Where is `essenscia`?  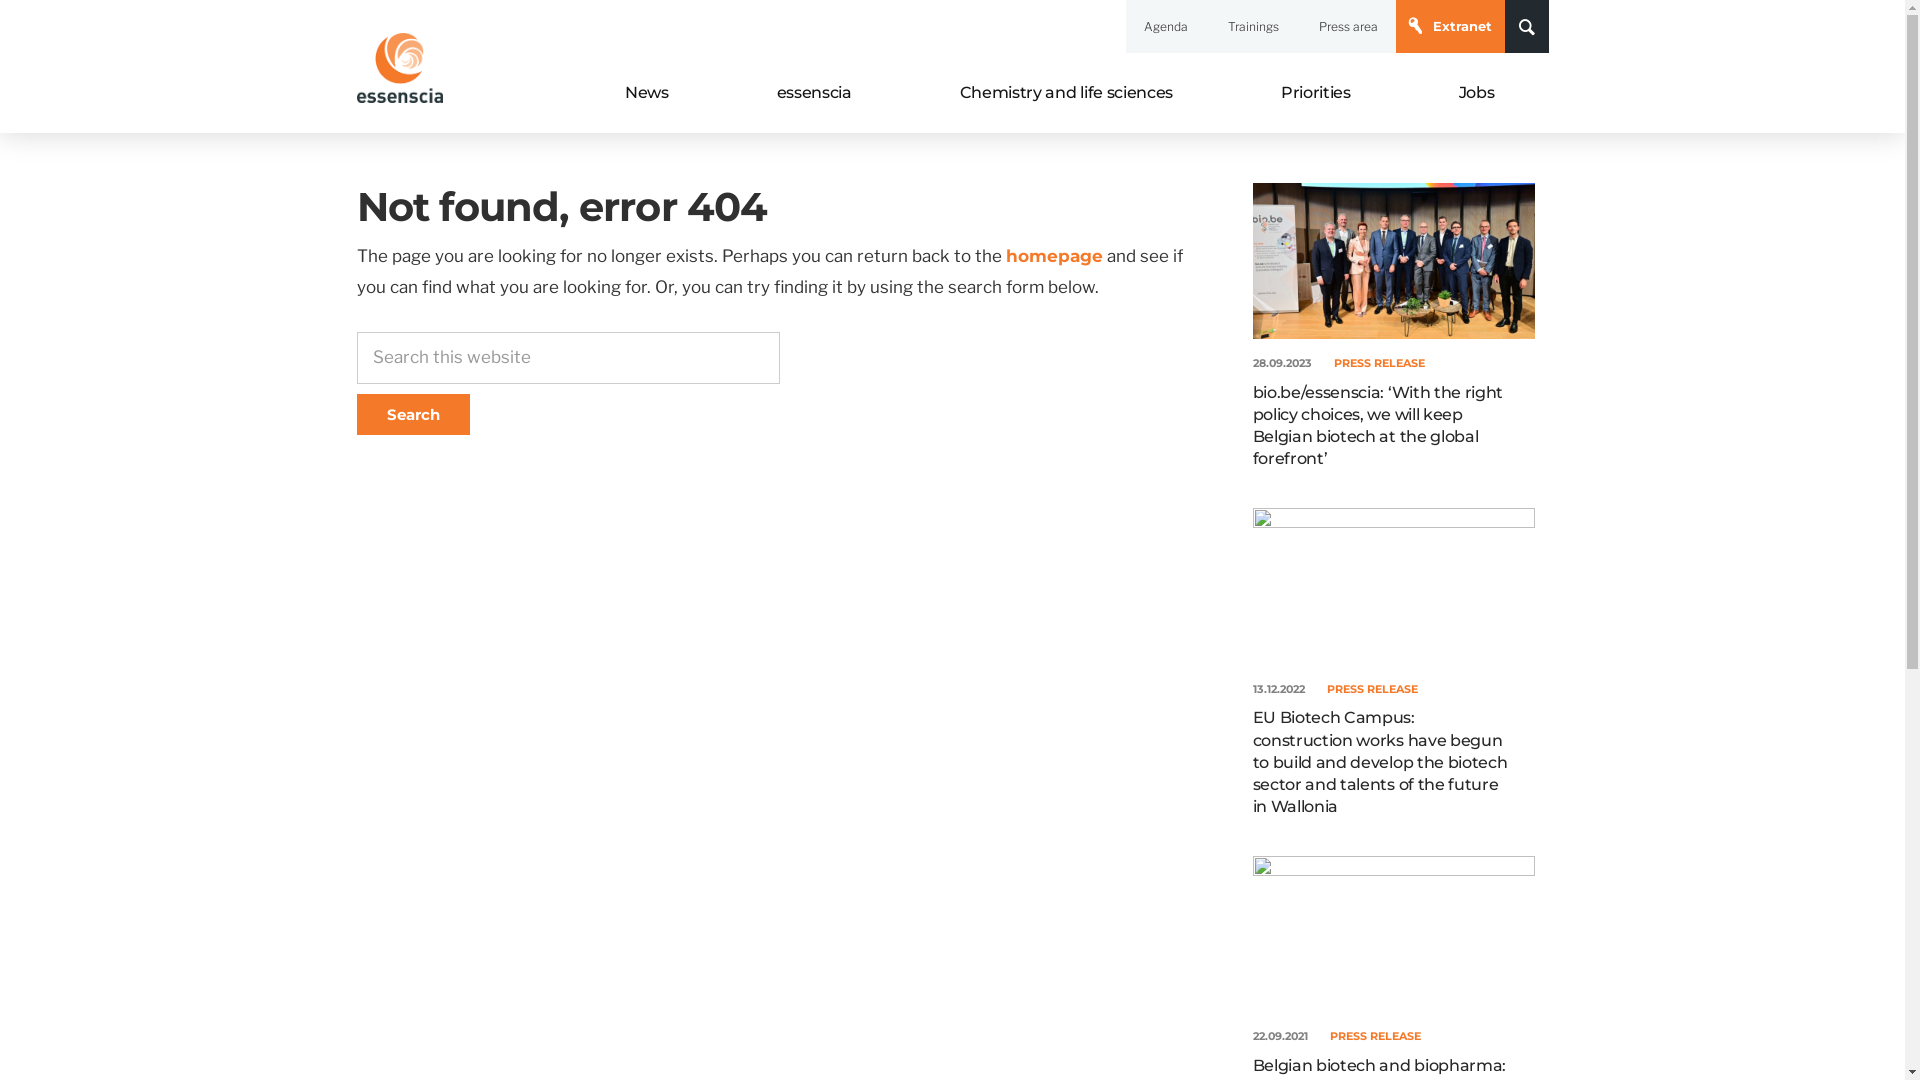 essenscia is located at coordinates (408, 138).